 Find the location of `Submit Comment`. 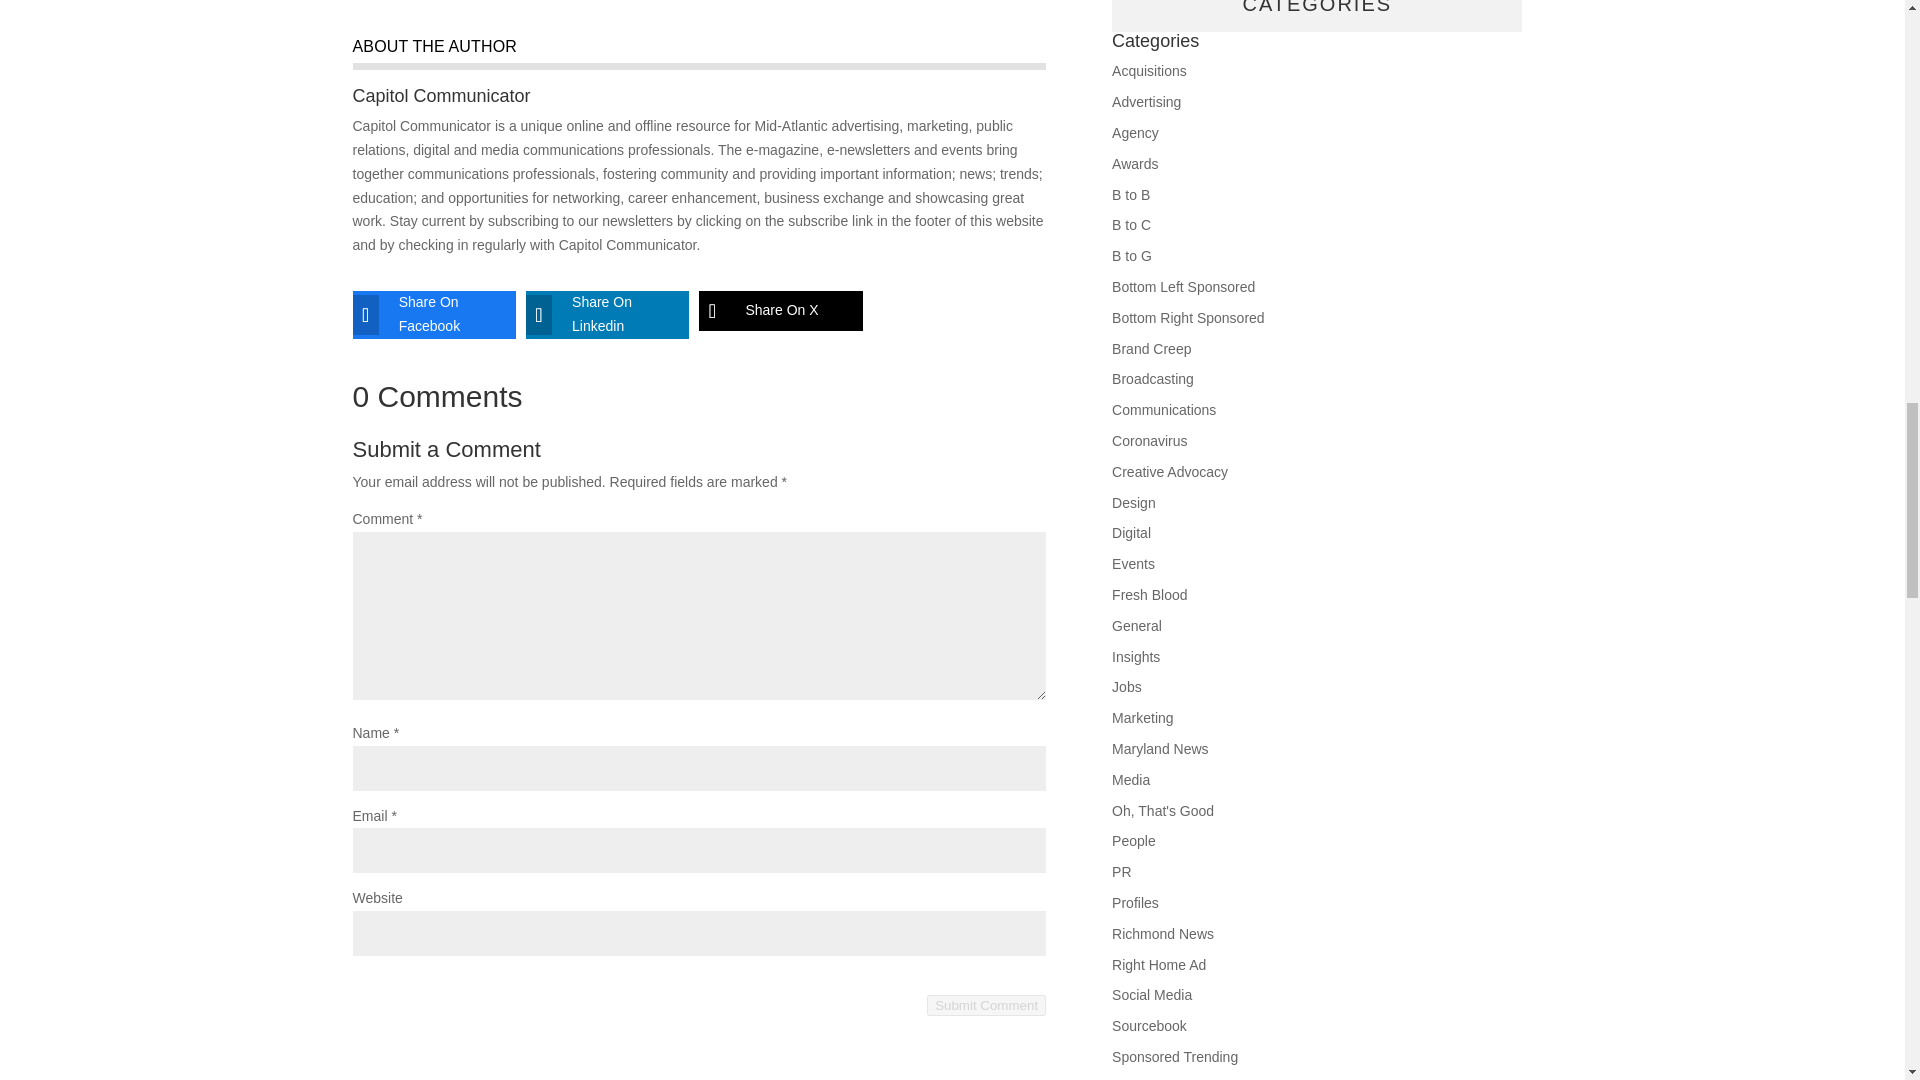

Submit Comment is located at coordinates (986, 1005).